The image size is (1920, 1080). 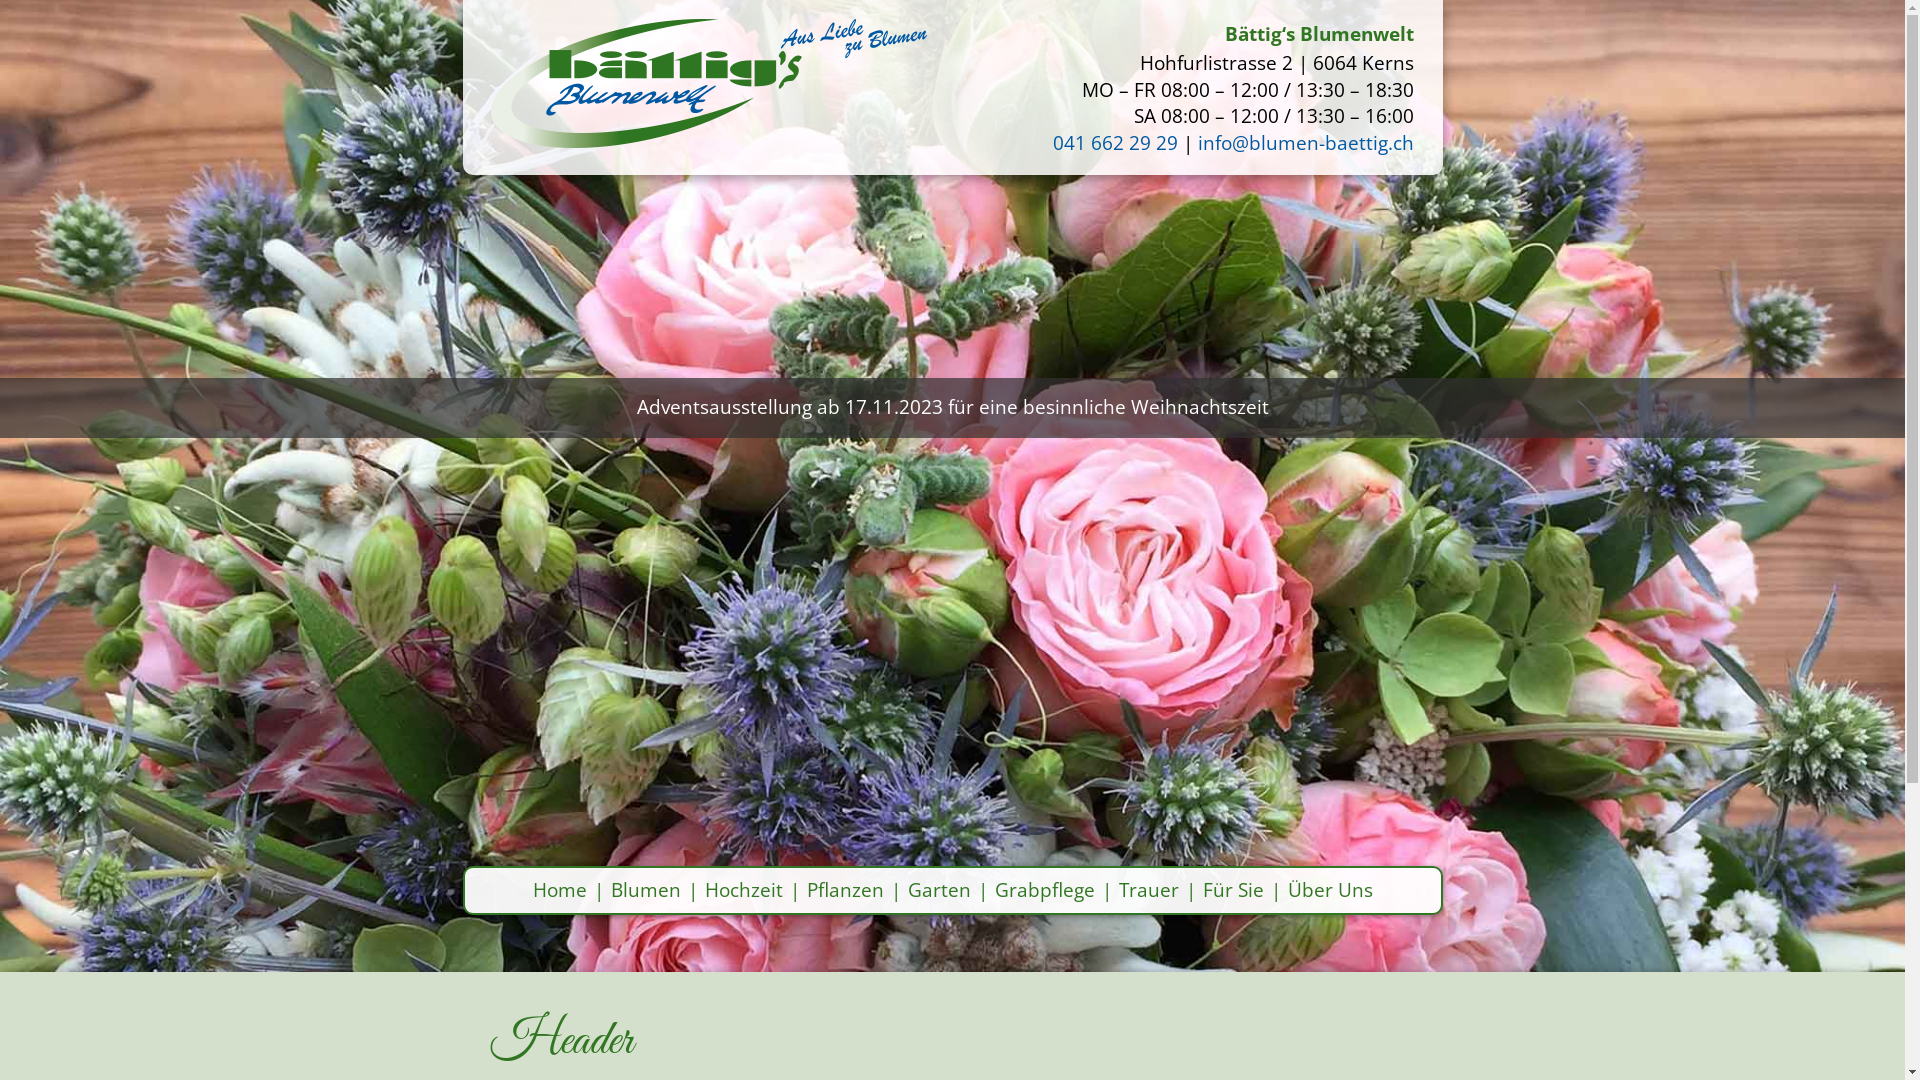 I want to click on Blumen, so click(x=645, y=890).